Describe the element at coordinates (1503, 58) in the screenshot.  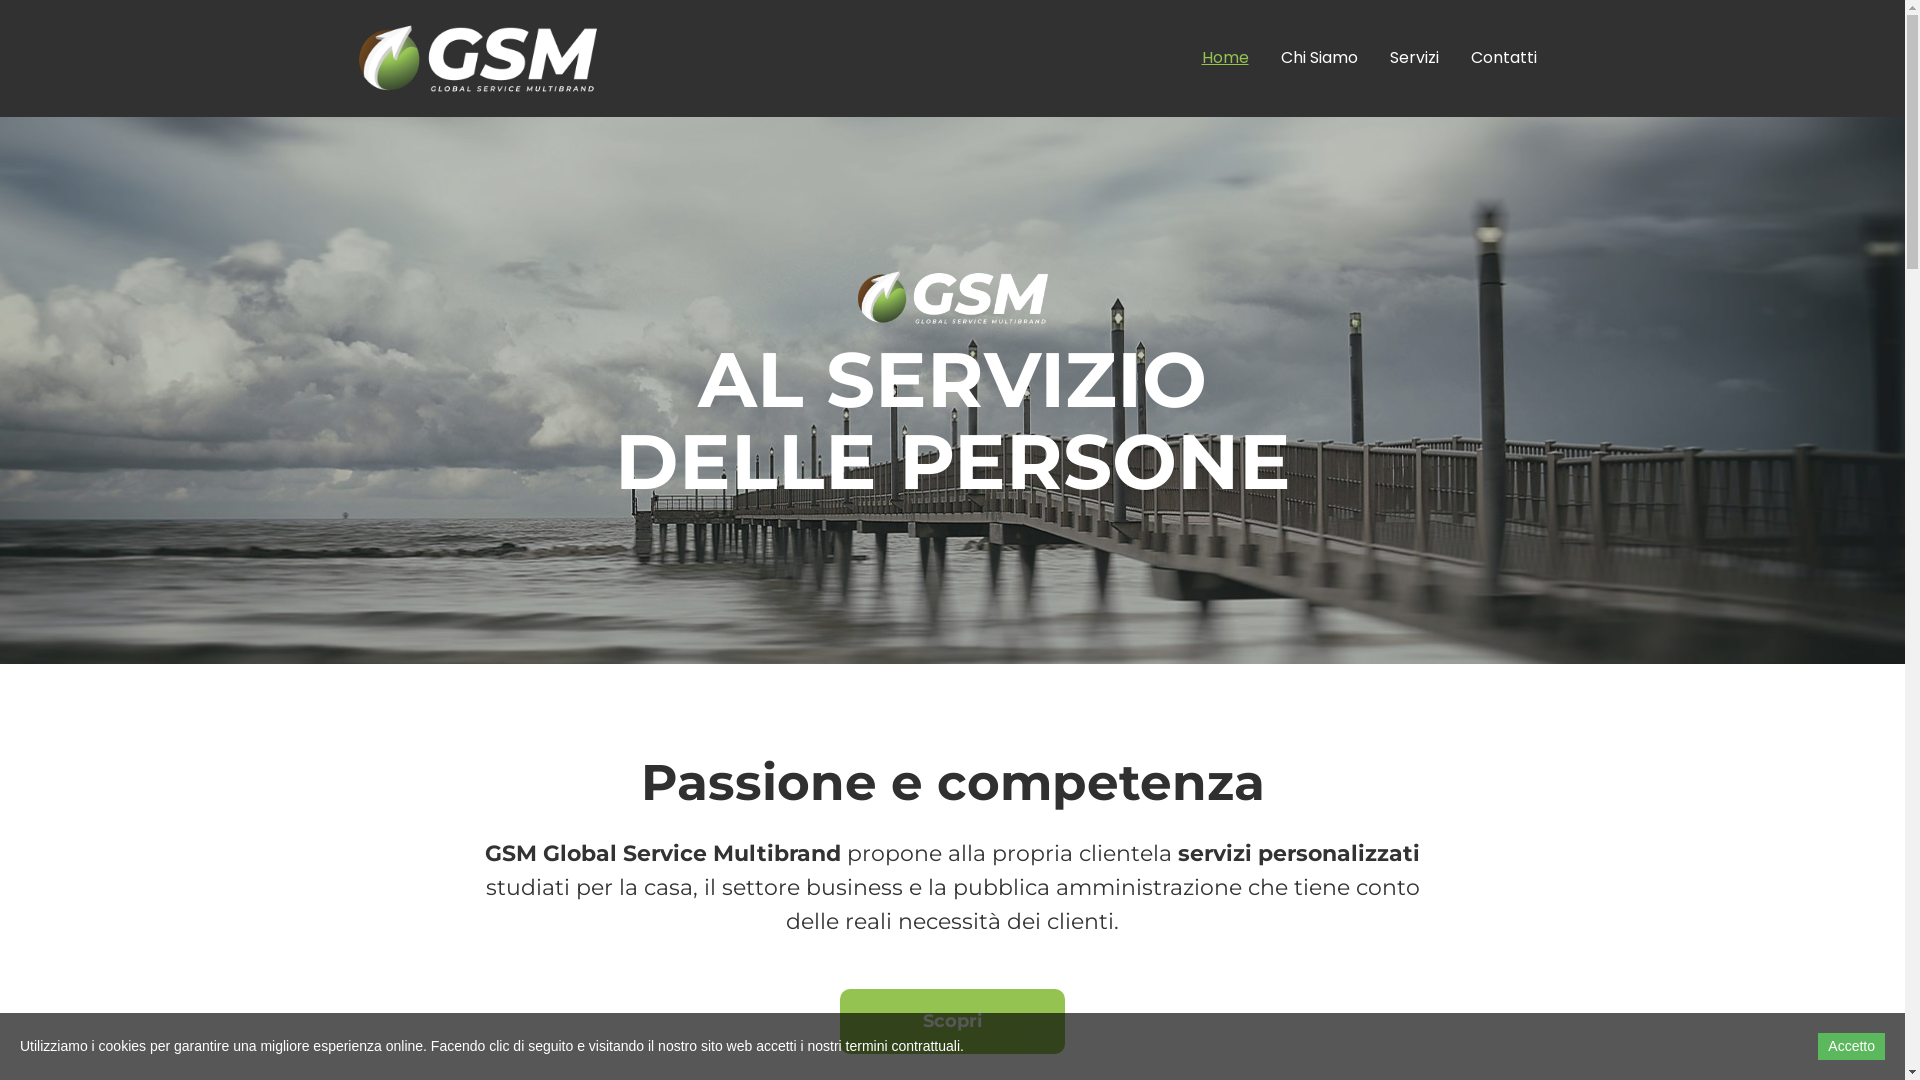
I see `Contatti` at that location.